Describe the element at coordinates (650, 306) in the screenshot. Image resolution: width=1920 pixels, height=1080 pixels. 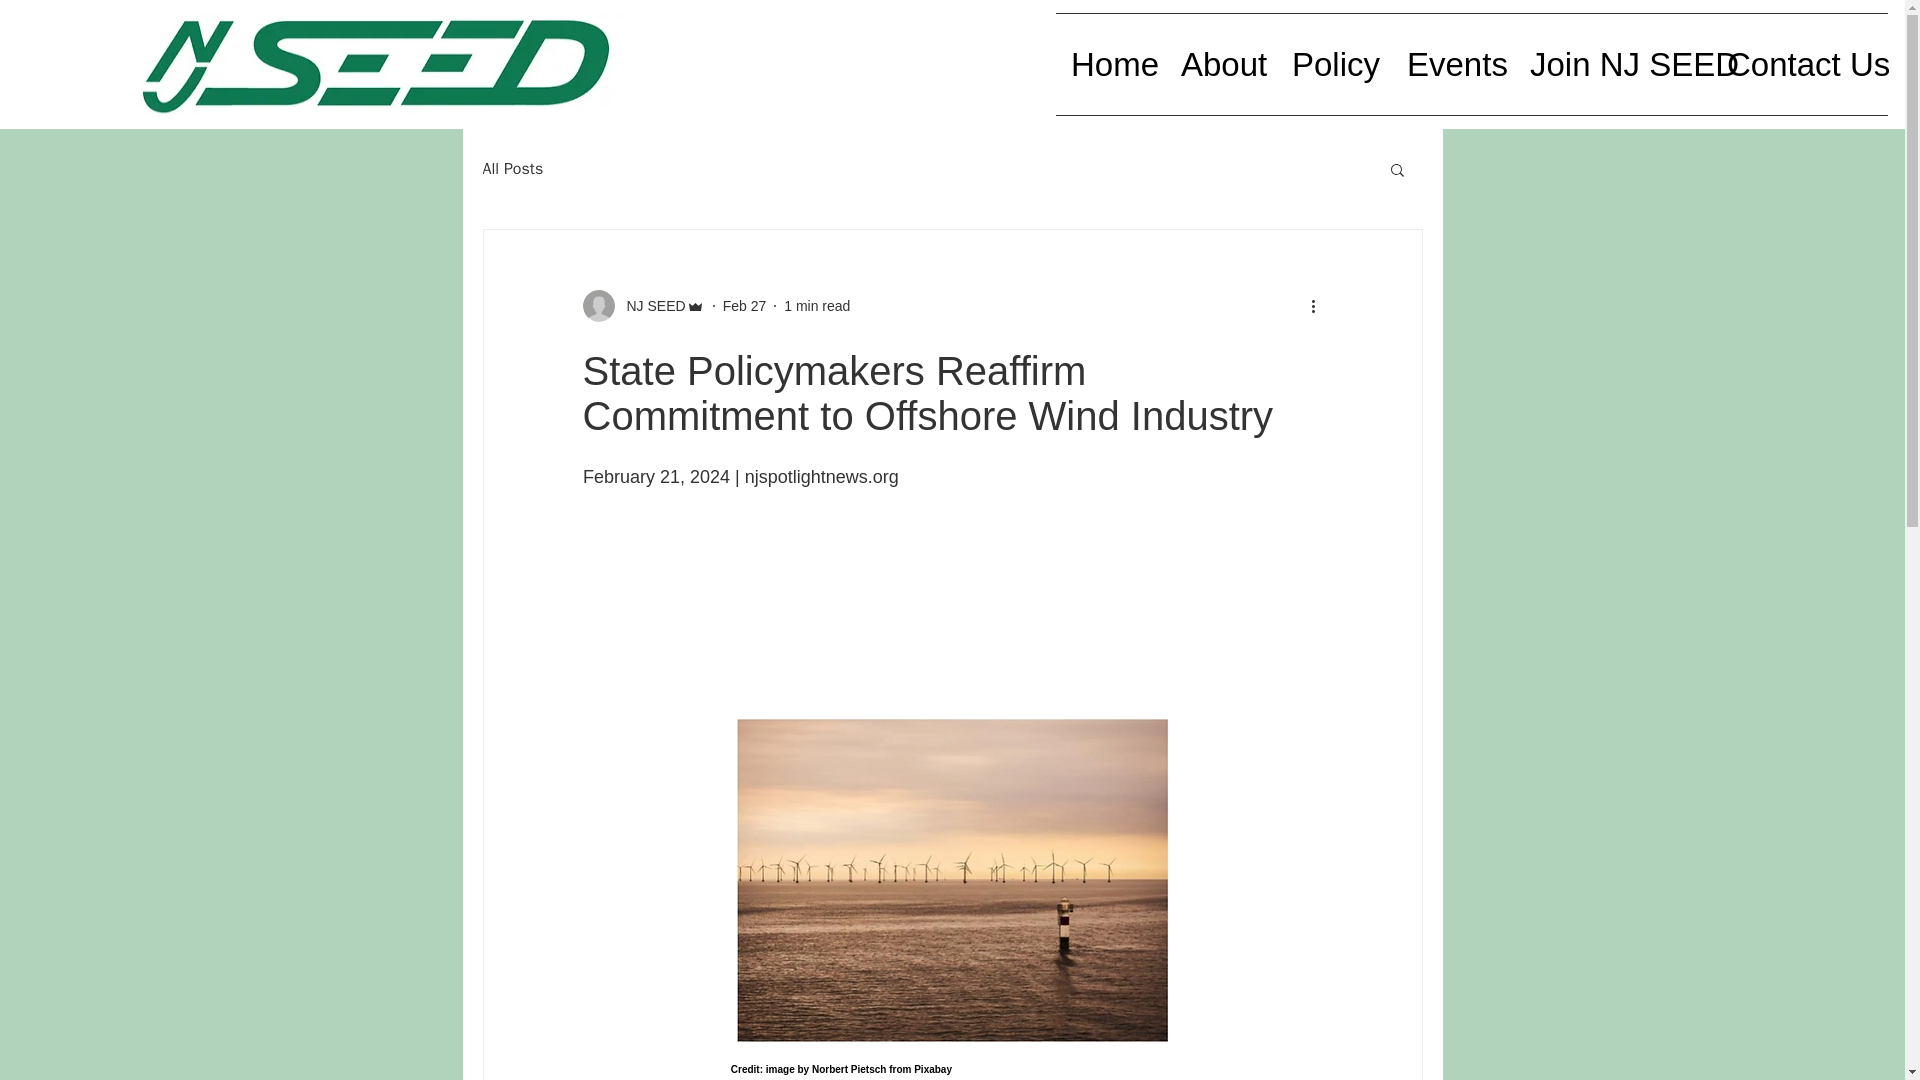
I see `NJ SEED` at that location.